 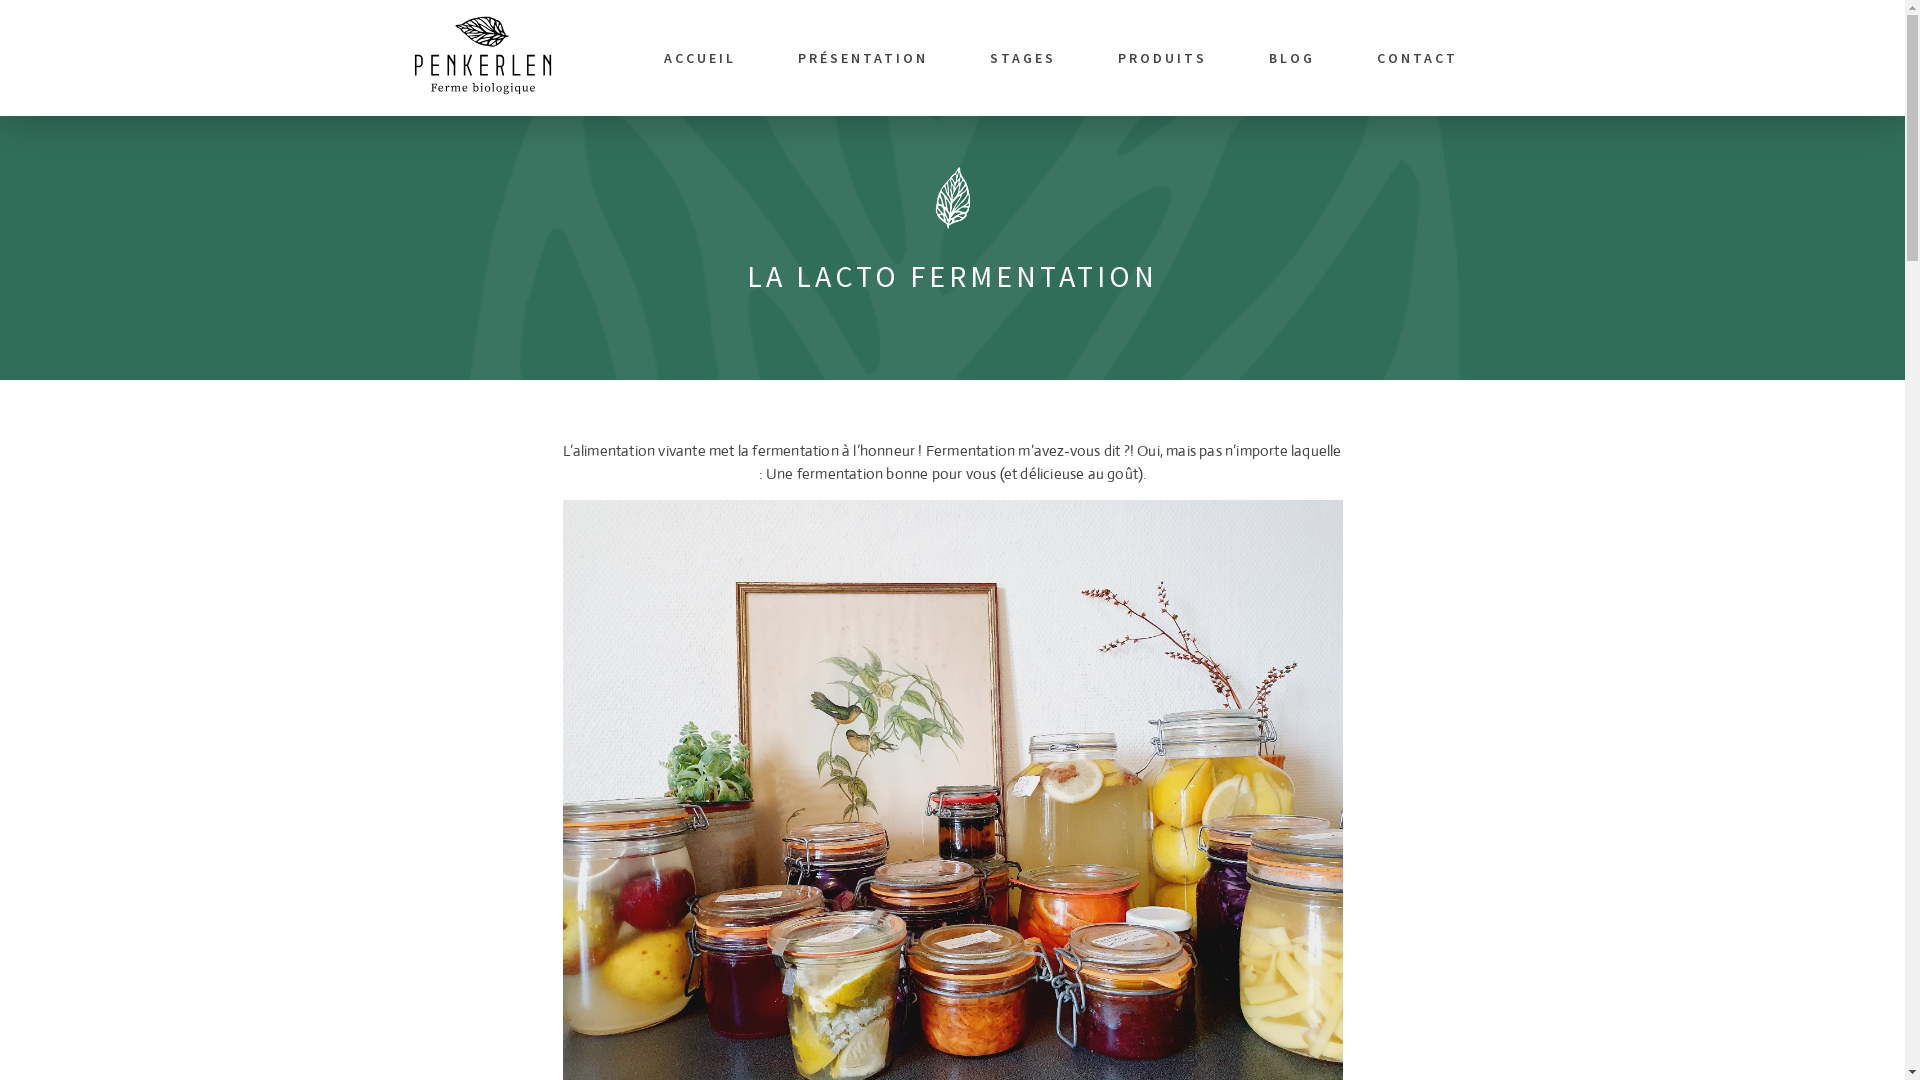 What do you see at coordinates (1162, 58) in the screenshot?
I see `PRODUITS` at bounding box center [1162, 58].